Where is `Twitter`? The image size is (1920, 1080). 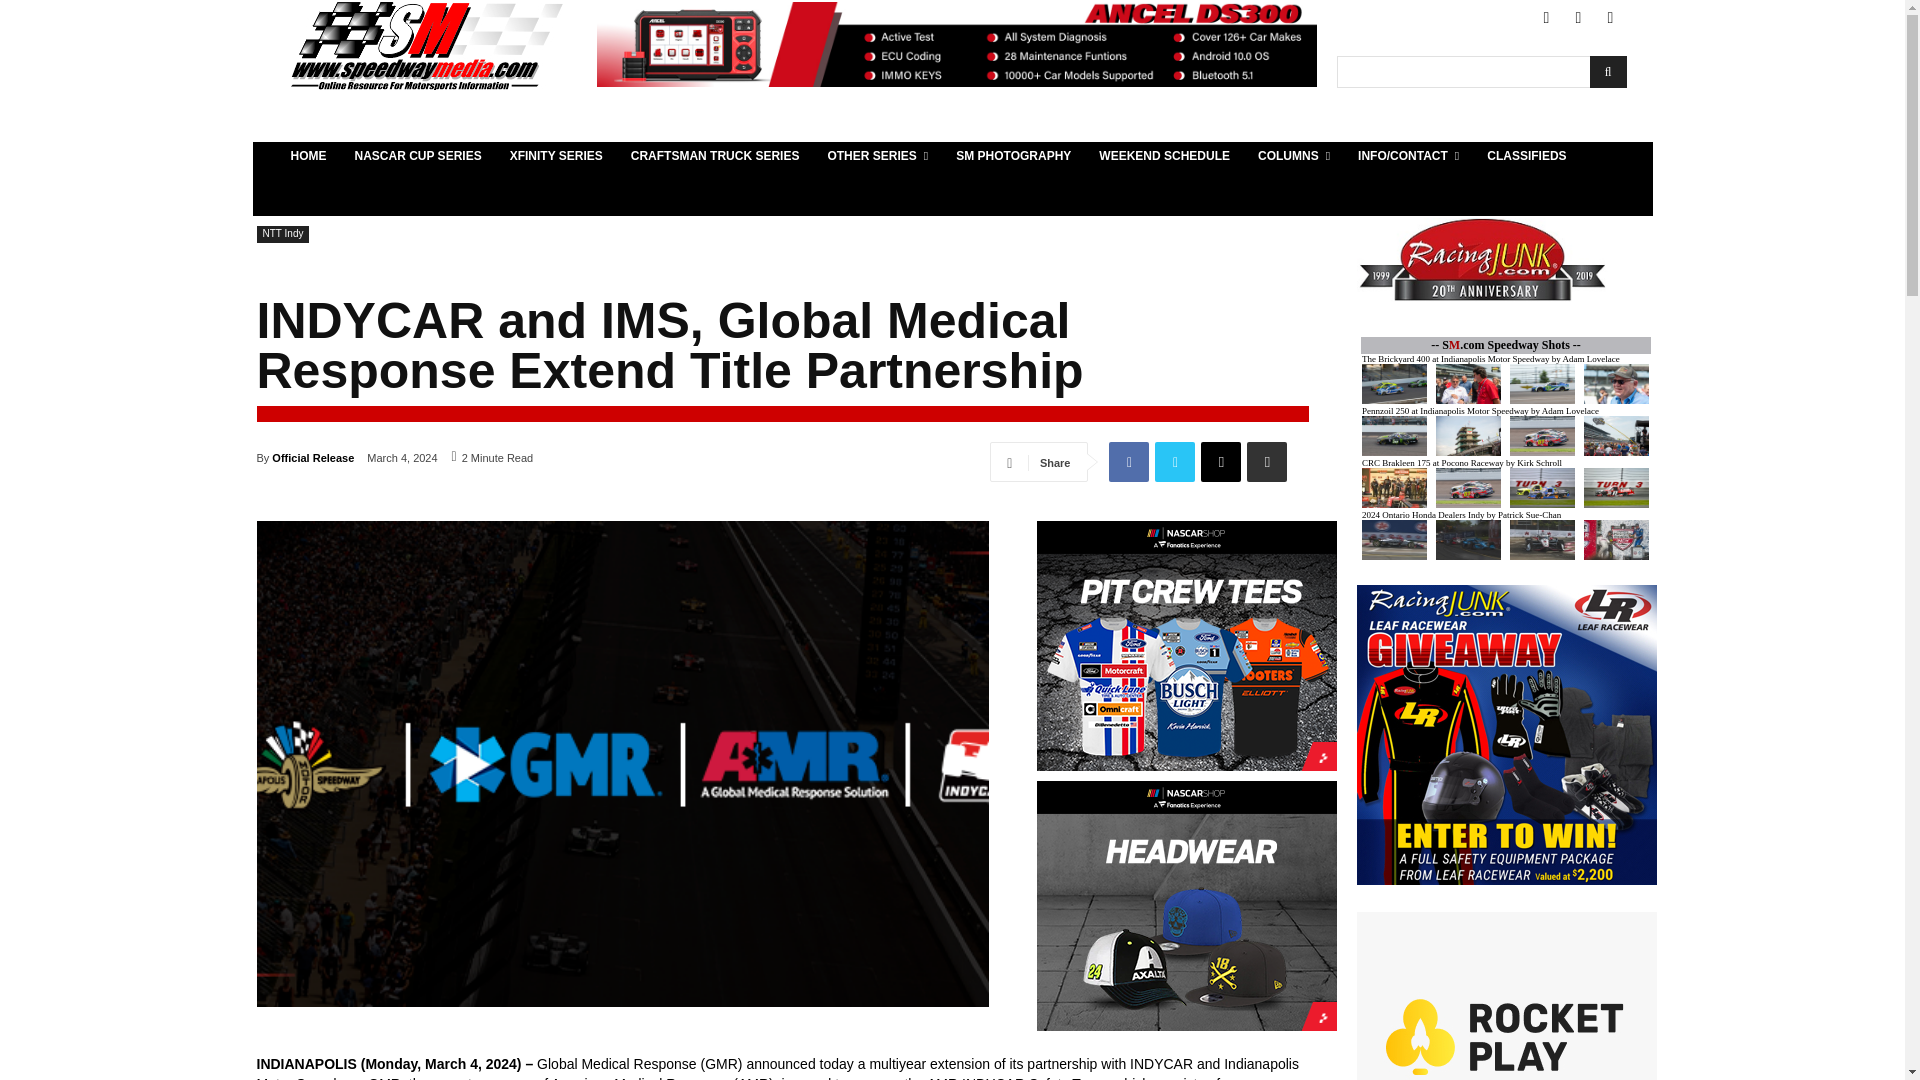 Twitter is located at coordinates (1578, 18).